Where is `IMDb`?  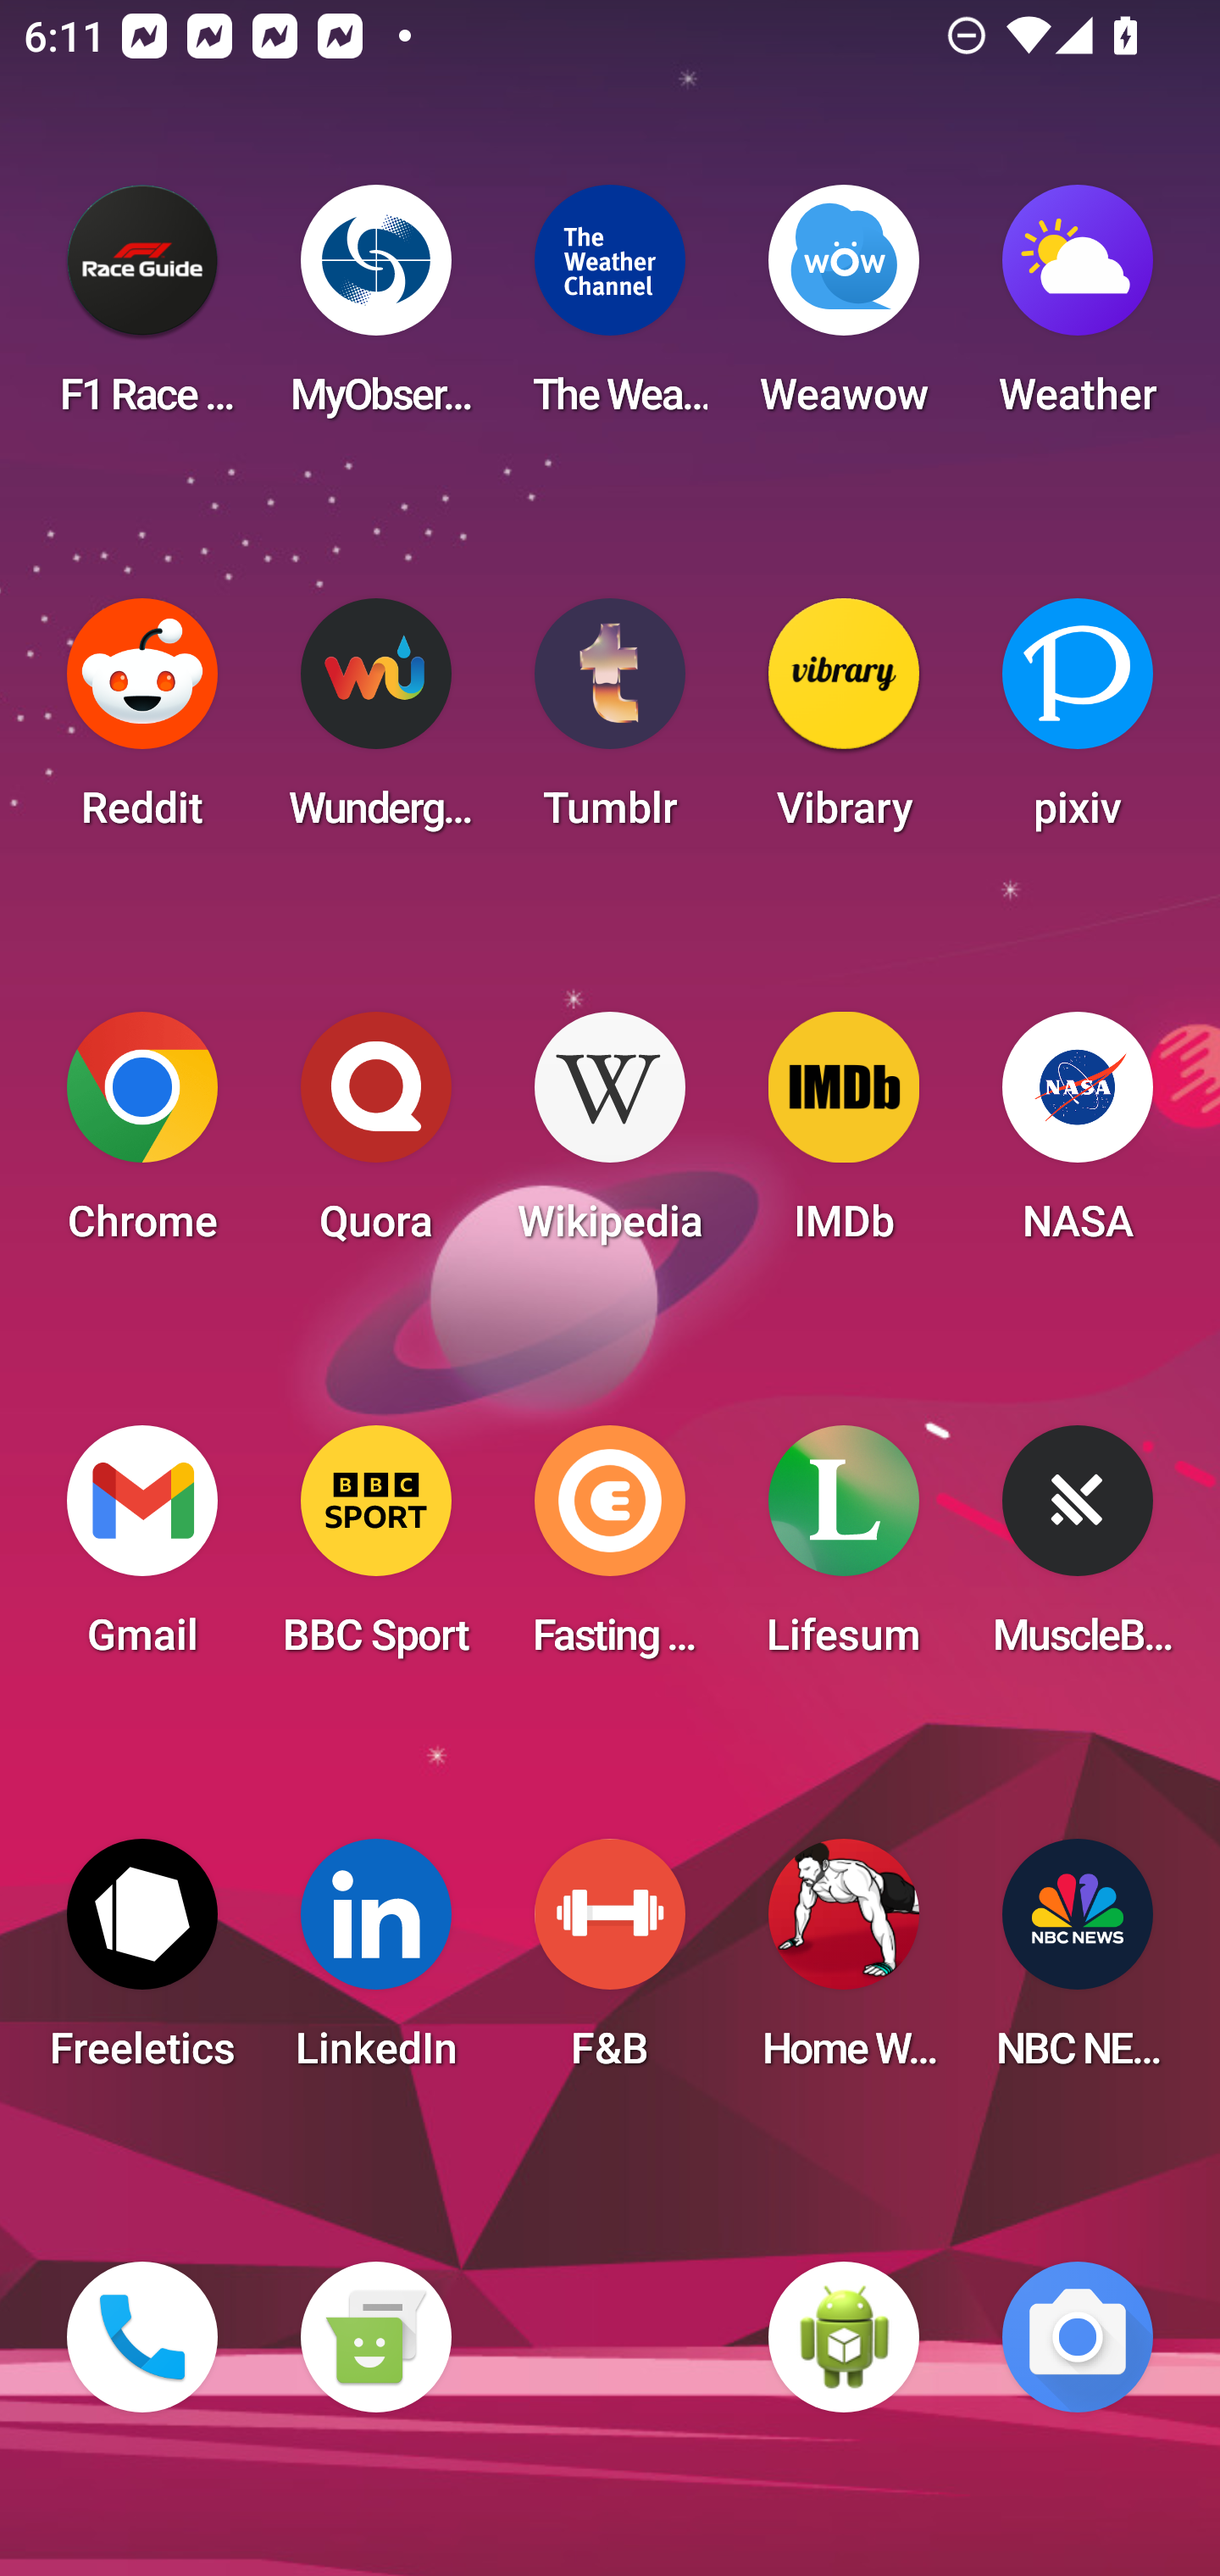 IMDb is located at coordinates (844, 1137).